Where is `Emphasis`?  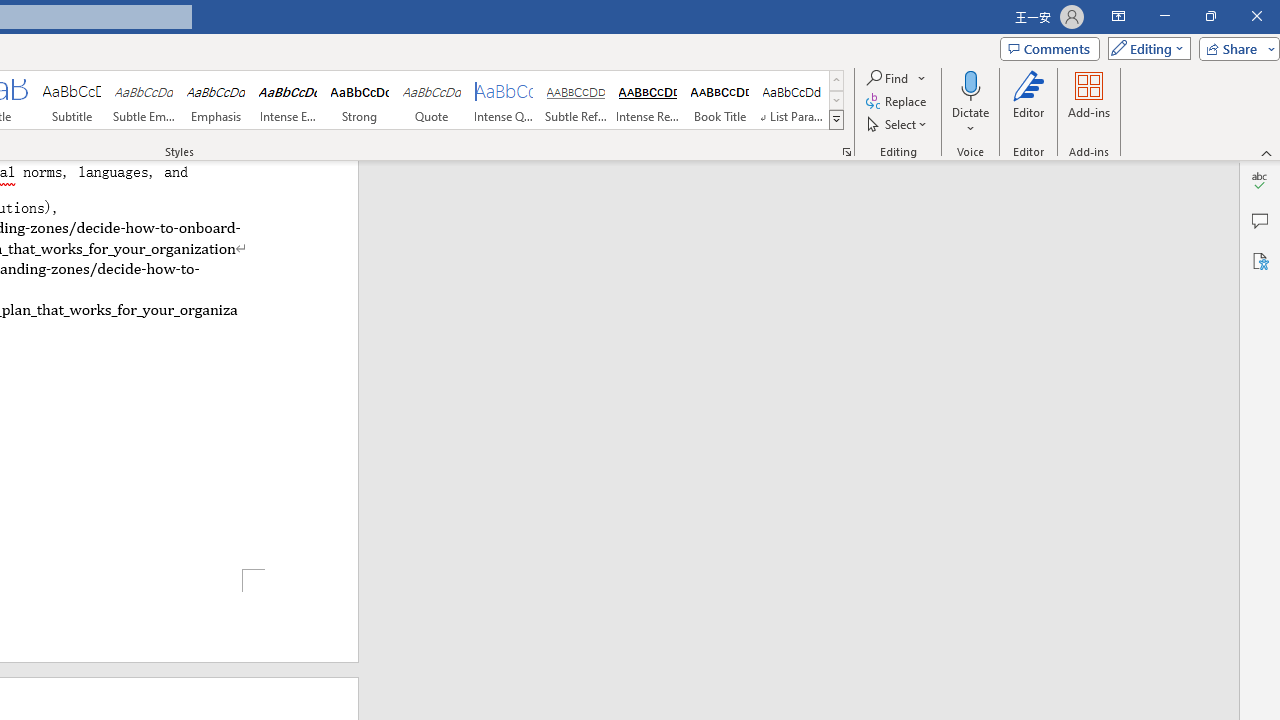
Emphasis is located at coordinates (216, 100).